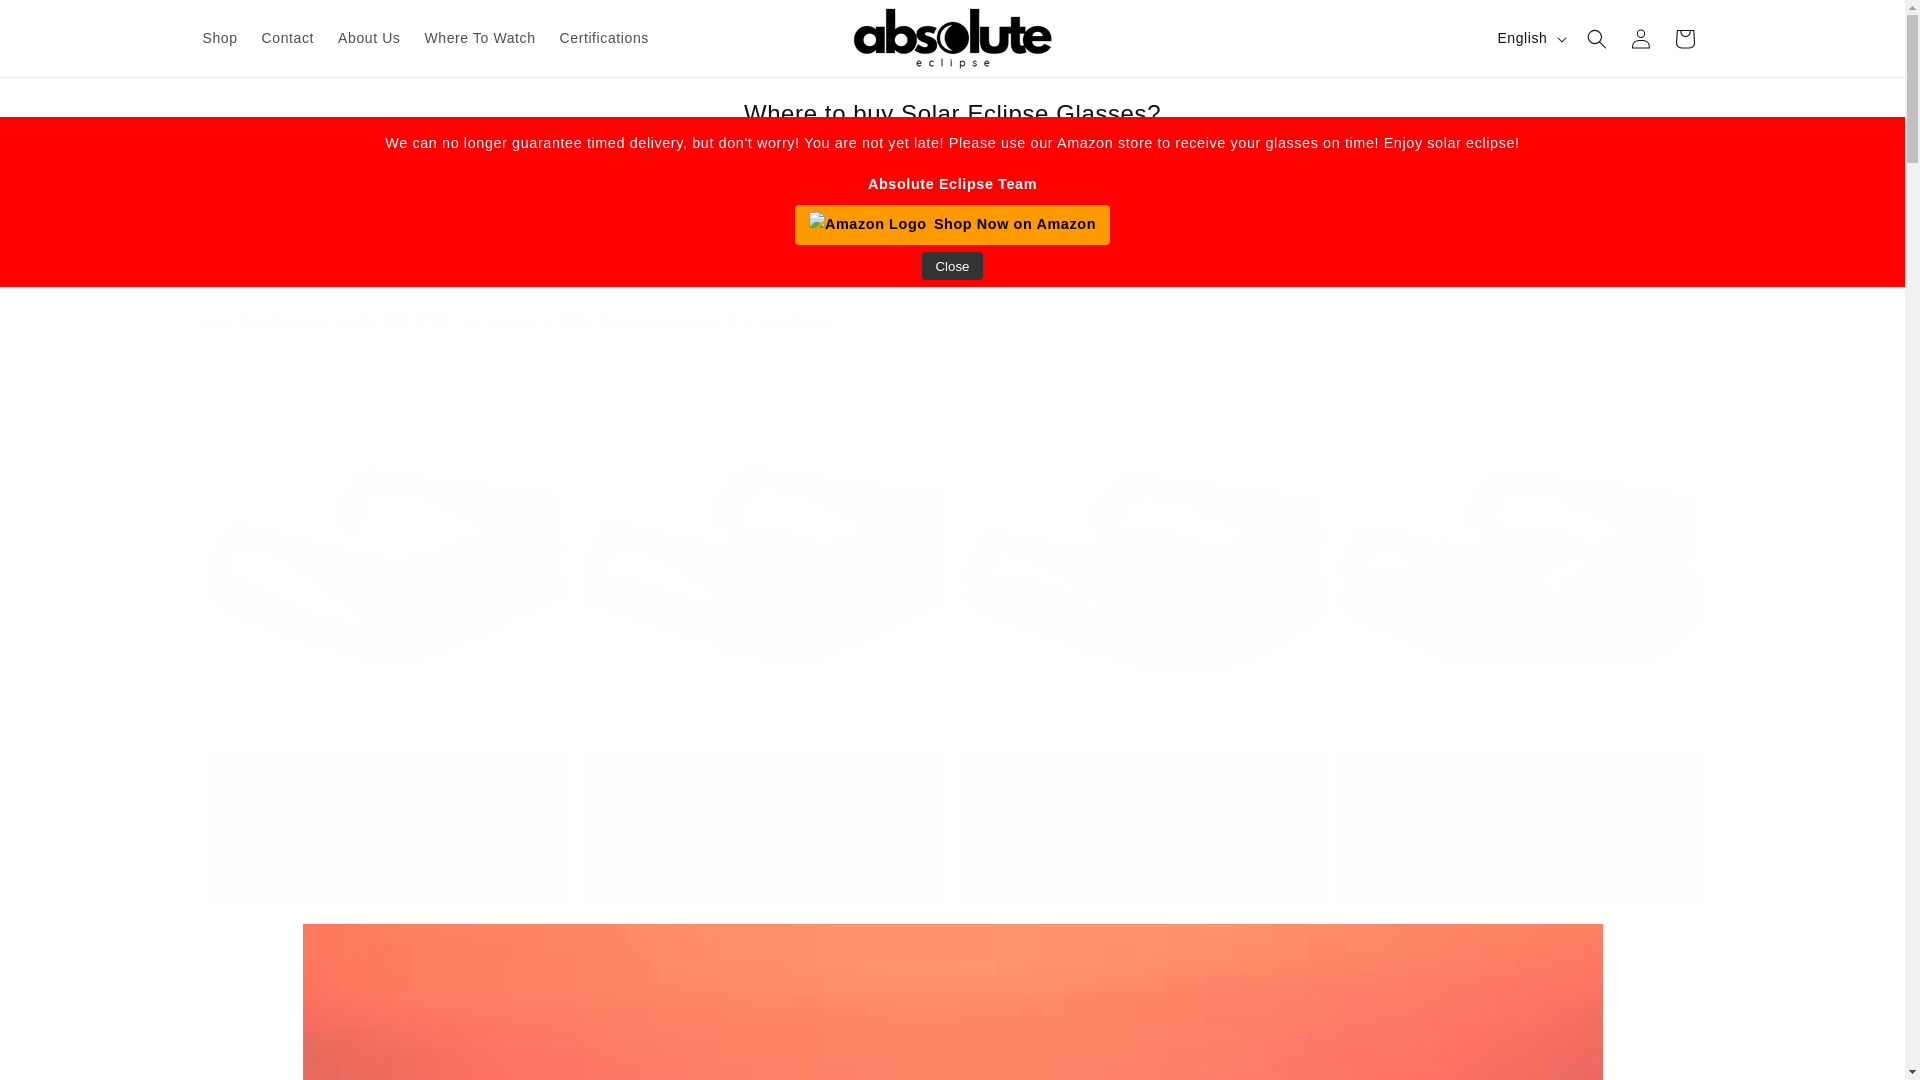 Image resolution: width=1920 pixels, height=1080 pixels. I want to click on English, so click(1529, 39).